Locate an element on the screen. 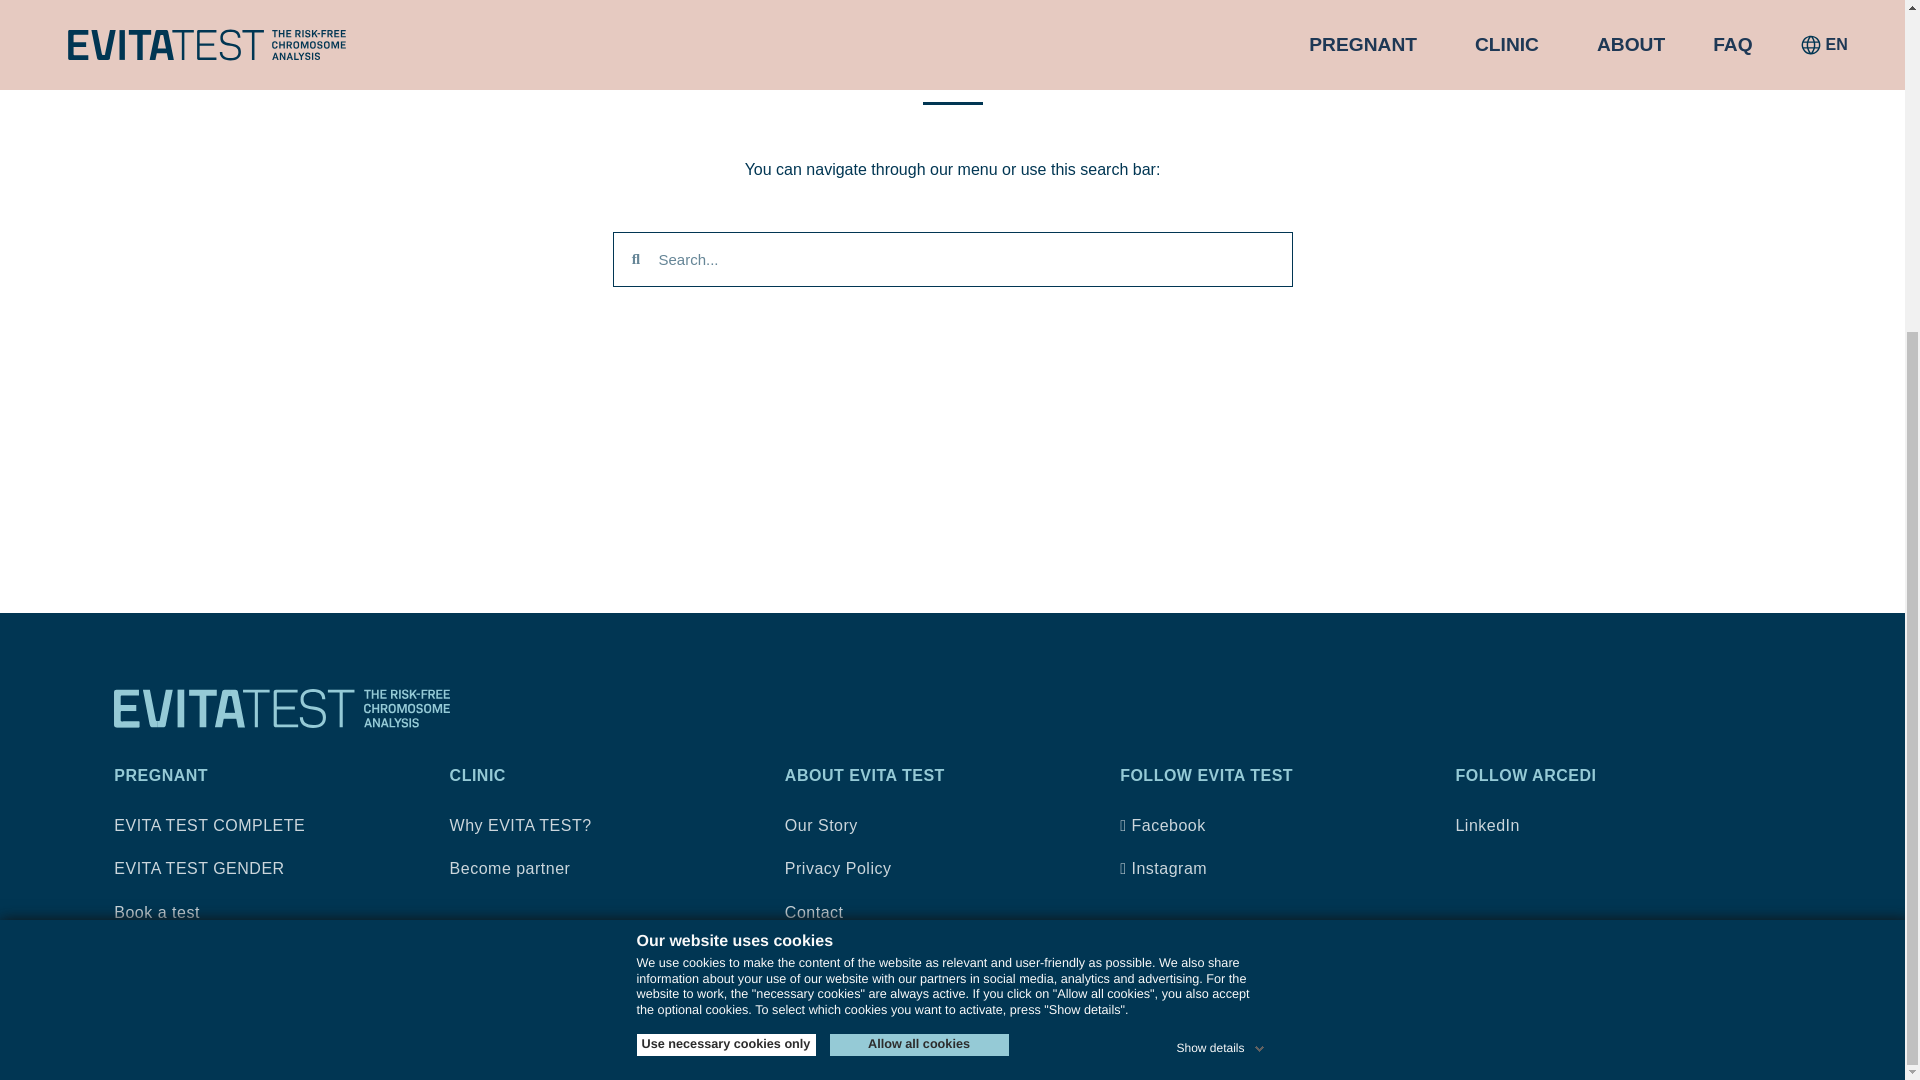  Show details is located at coordinates (1221, 578).